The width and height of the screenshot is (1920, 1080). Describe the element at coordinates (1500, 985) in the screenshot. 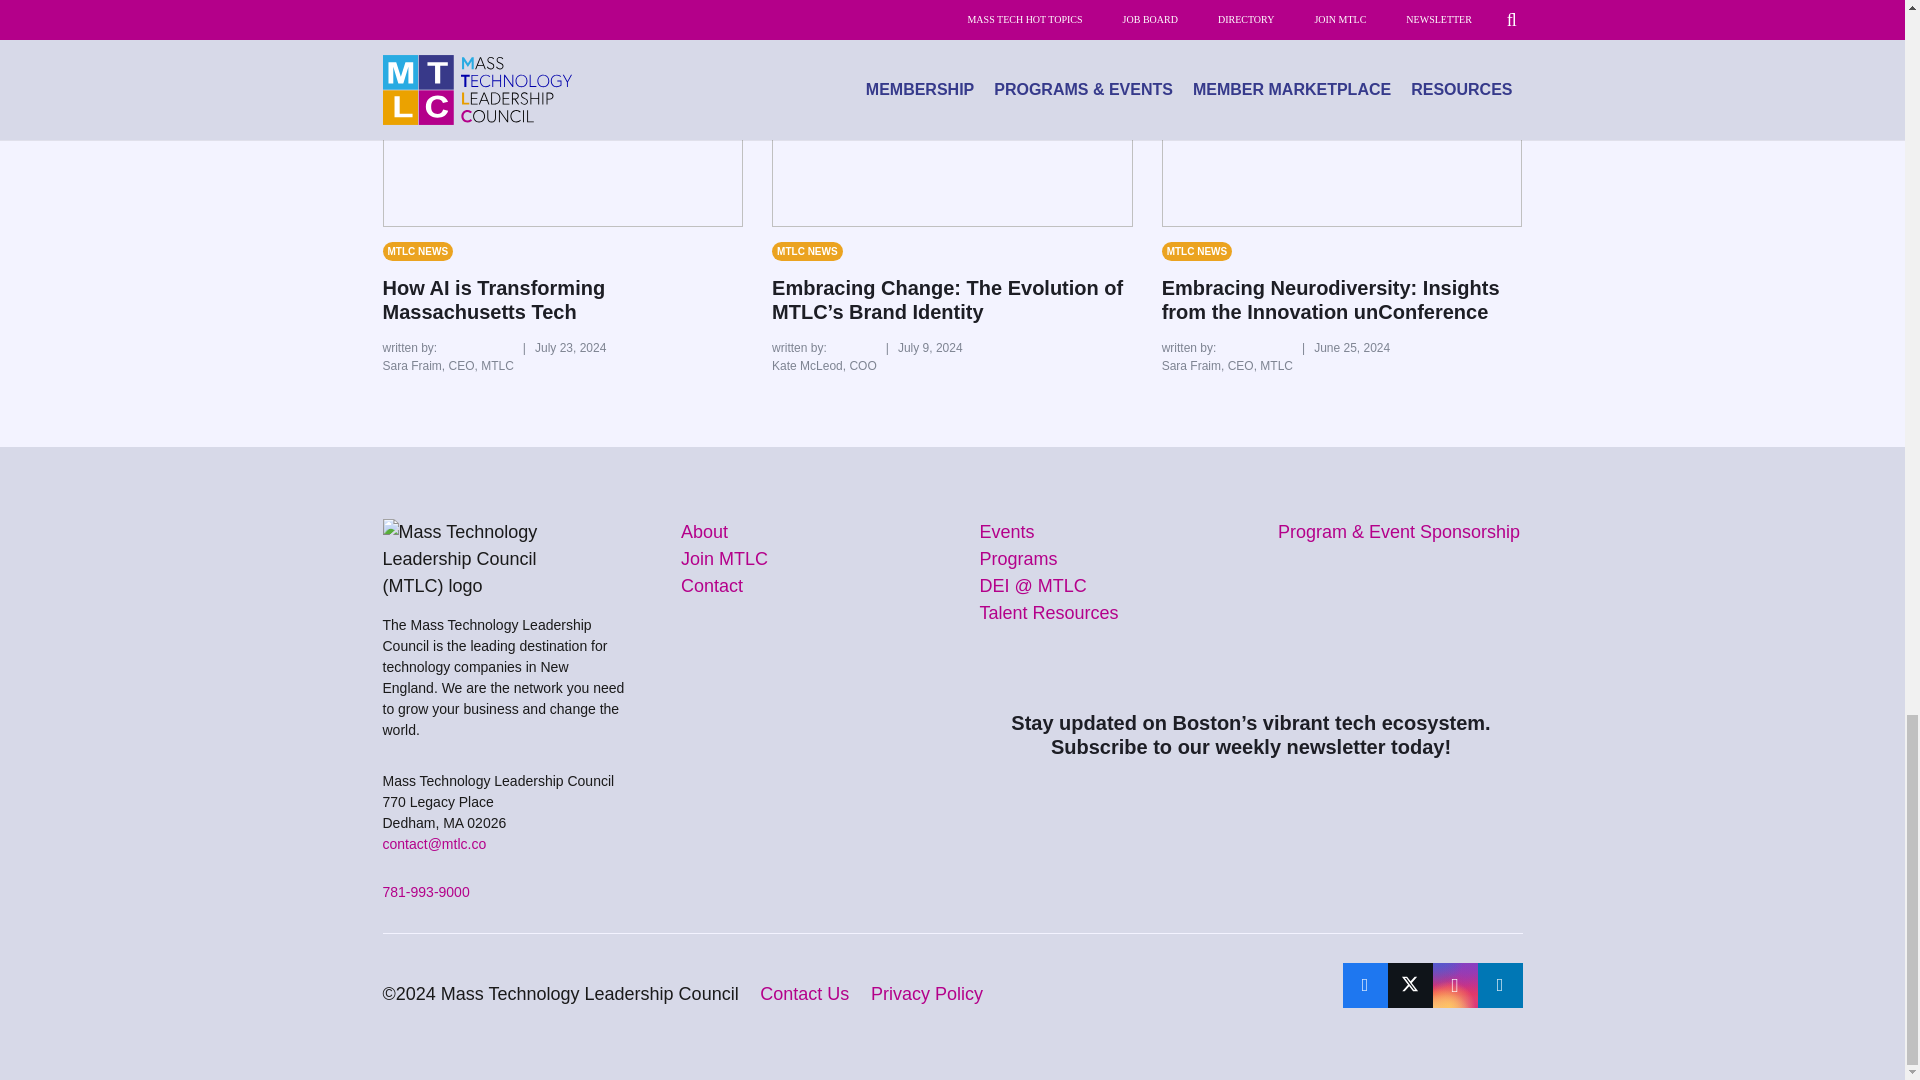

I see `LinkedIn` at that location.